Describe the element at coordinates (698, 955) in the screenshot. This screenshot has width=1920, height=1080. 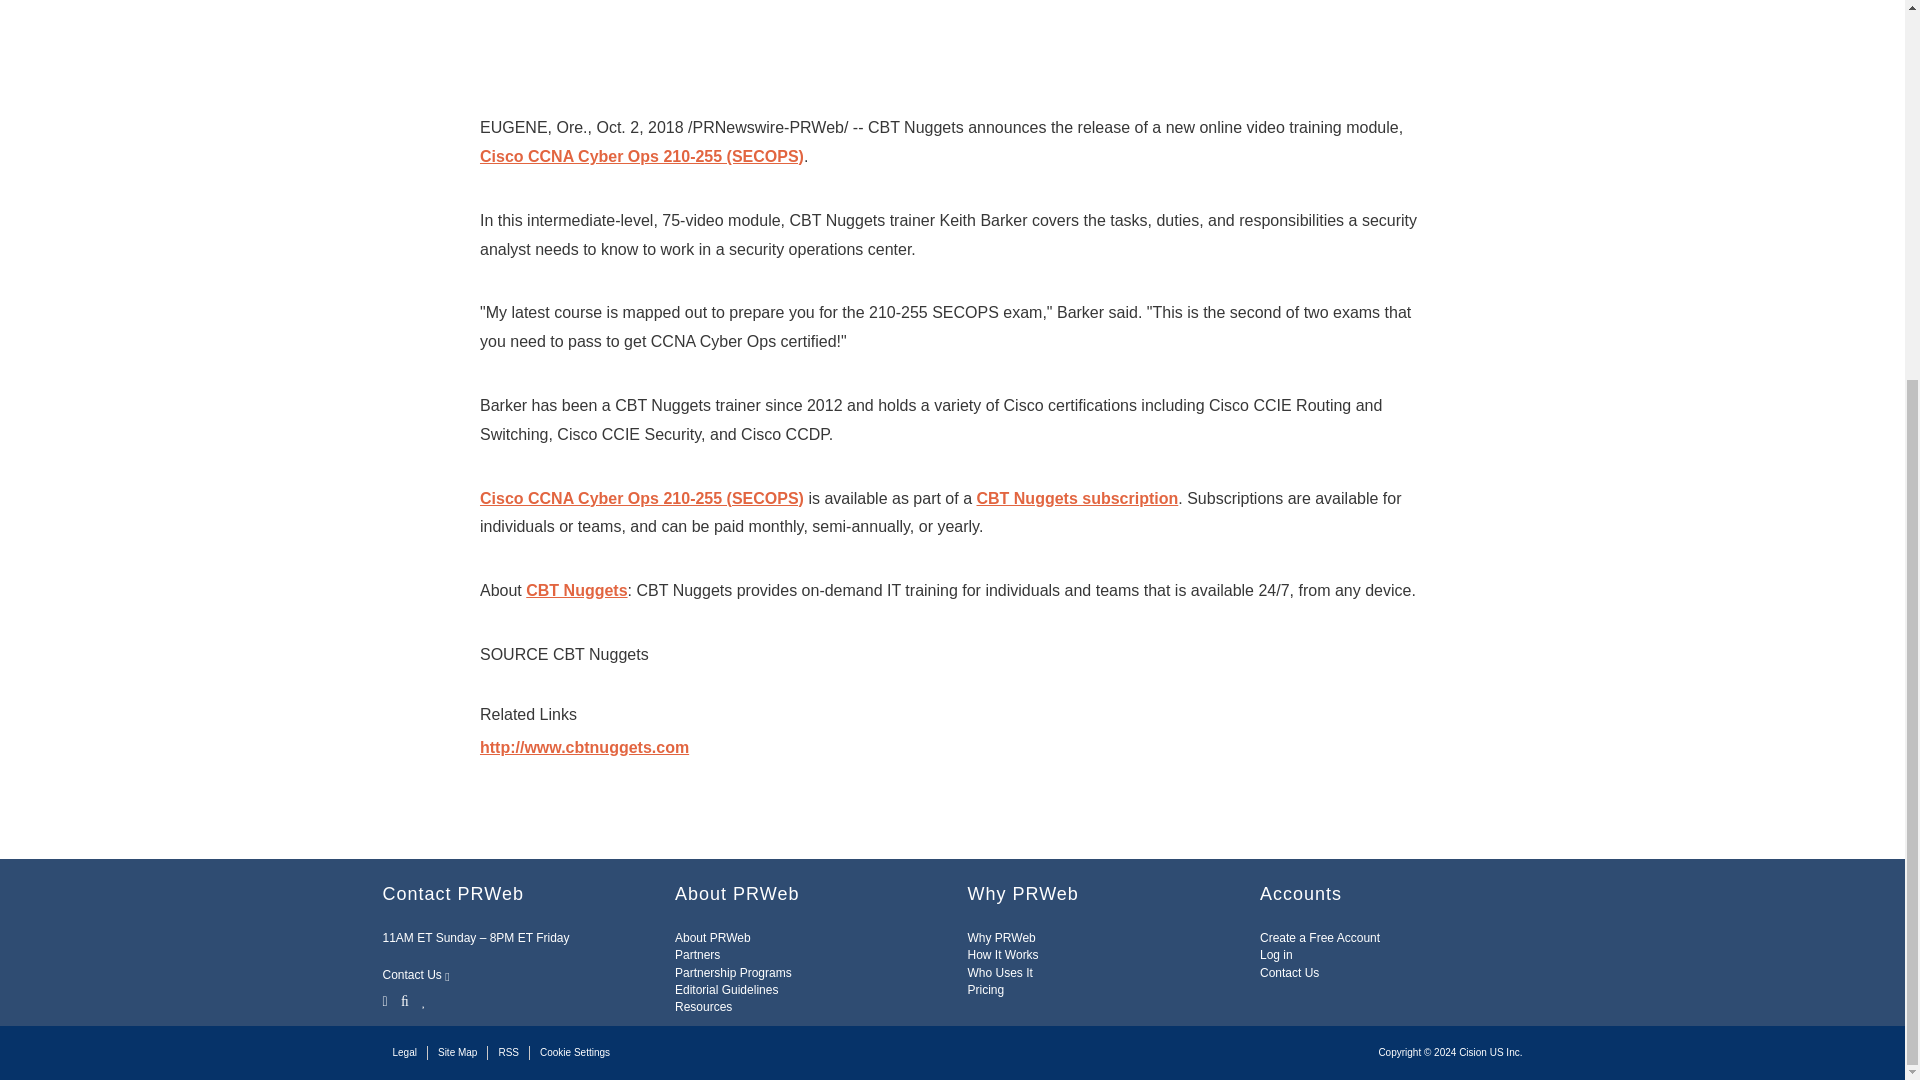
I see `Partners` at that location.